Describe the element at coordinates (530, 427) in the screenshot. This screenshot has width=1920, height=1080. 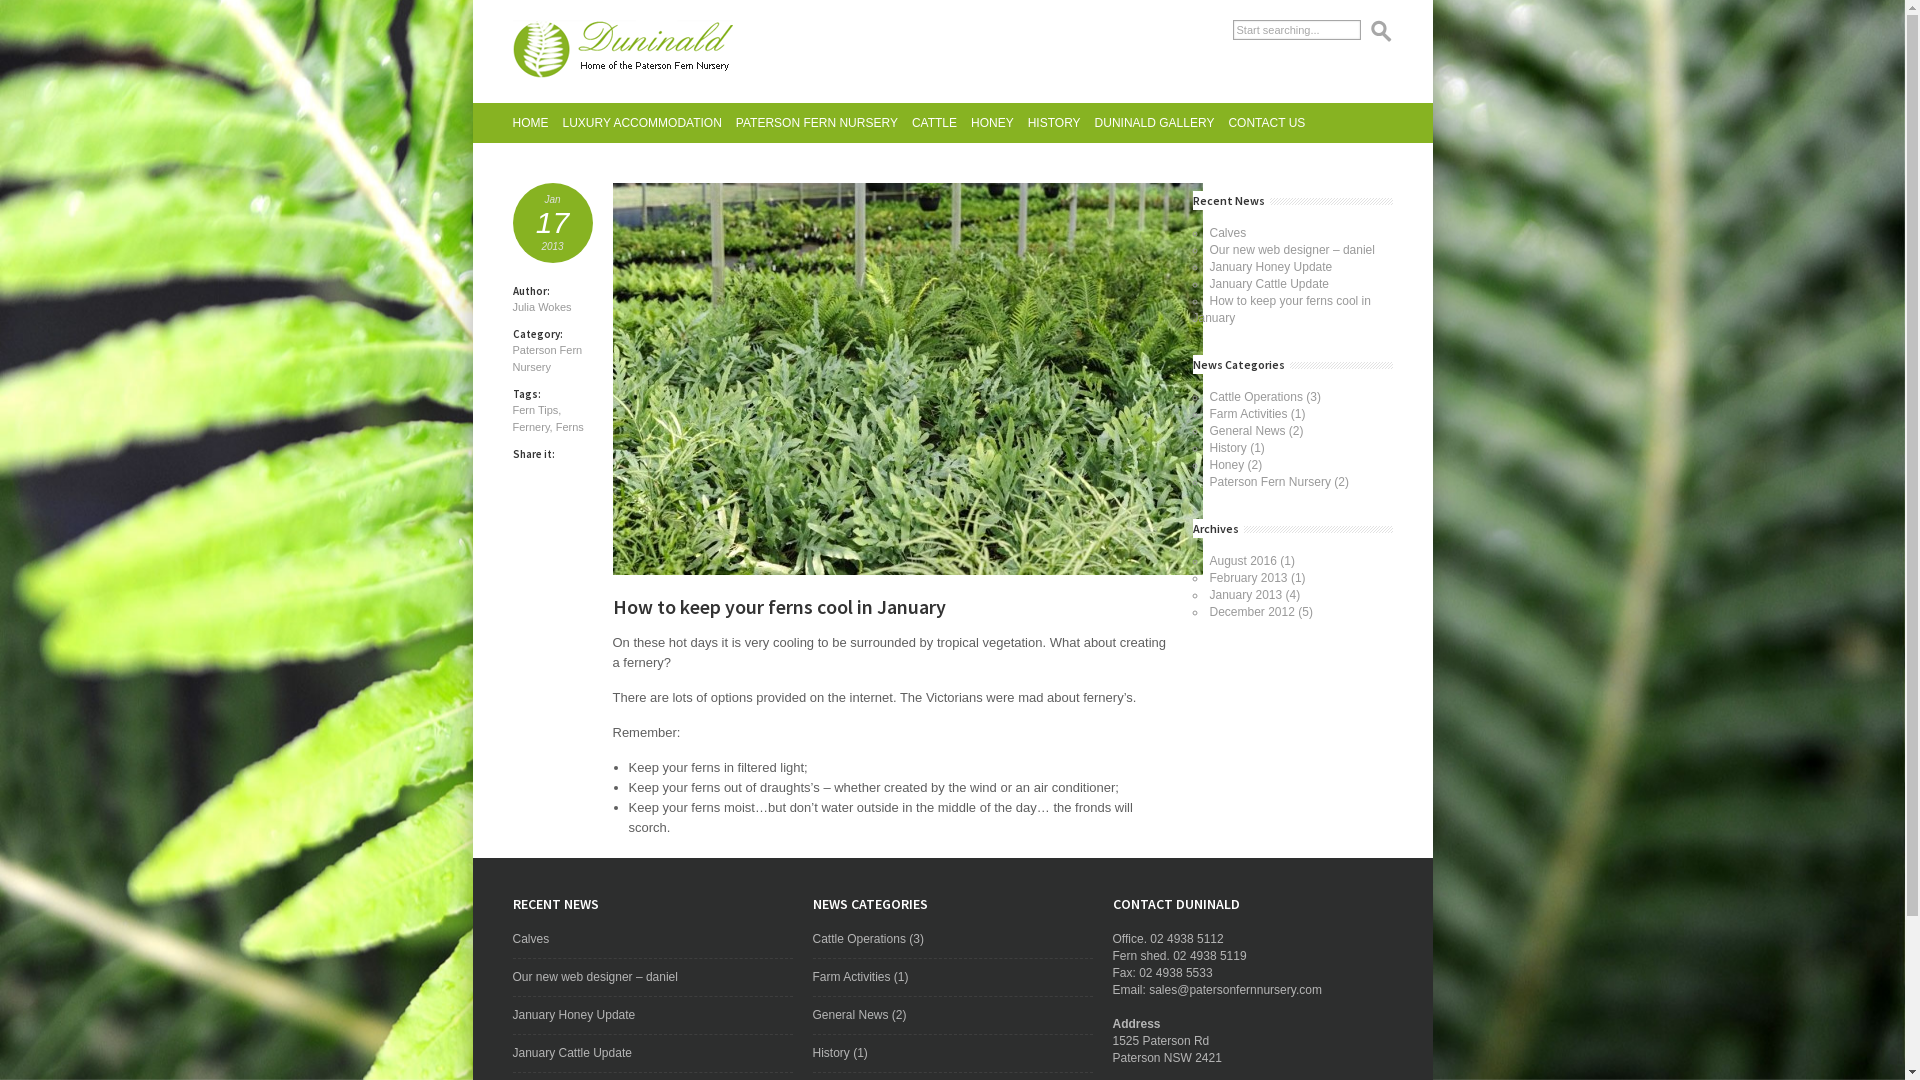
I see `Fernery` at that location.